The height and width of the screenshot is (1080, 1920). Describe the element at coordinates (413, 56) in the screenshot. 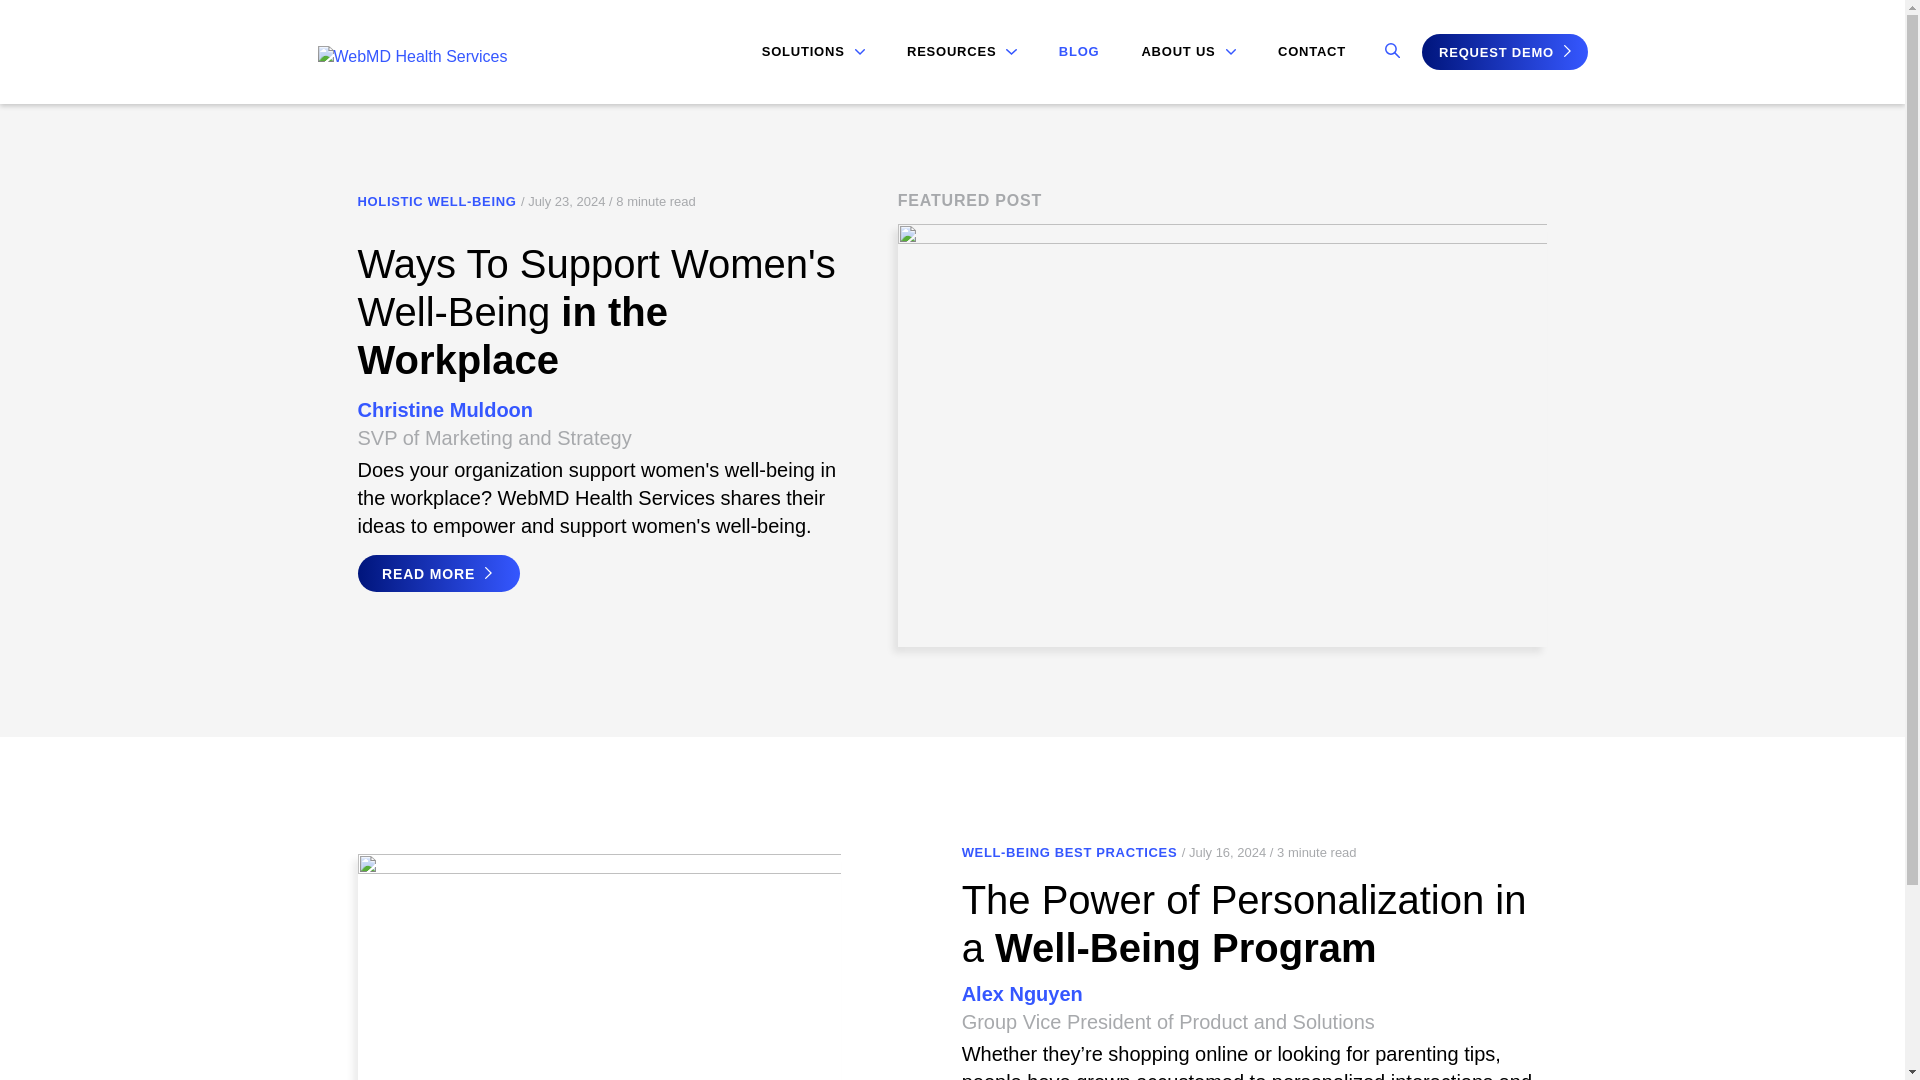

I see `WebMD Health Services` at that location.